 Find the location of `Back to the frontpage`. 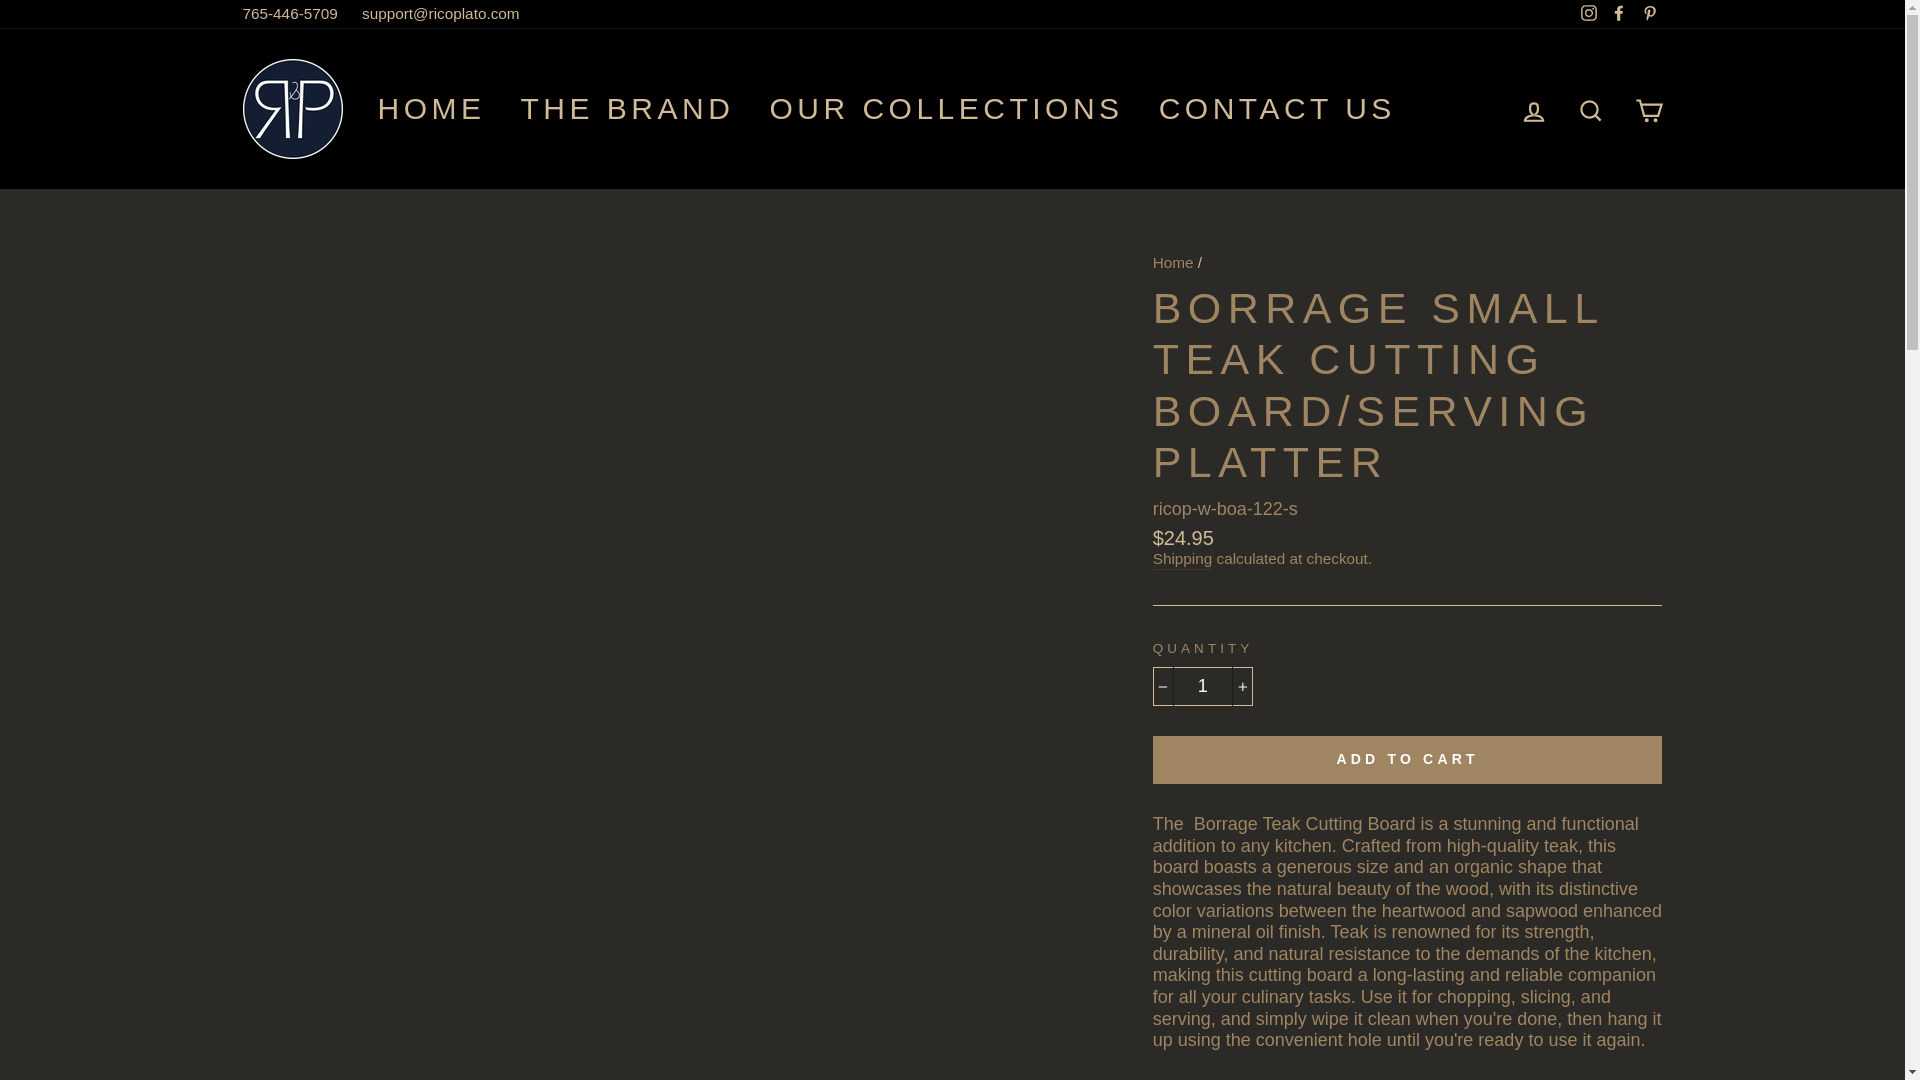

Back to the frontpage is located at coordinates (1174, 262).